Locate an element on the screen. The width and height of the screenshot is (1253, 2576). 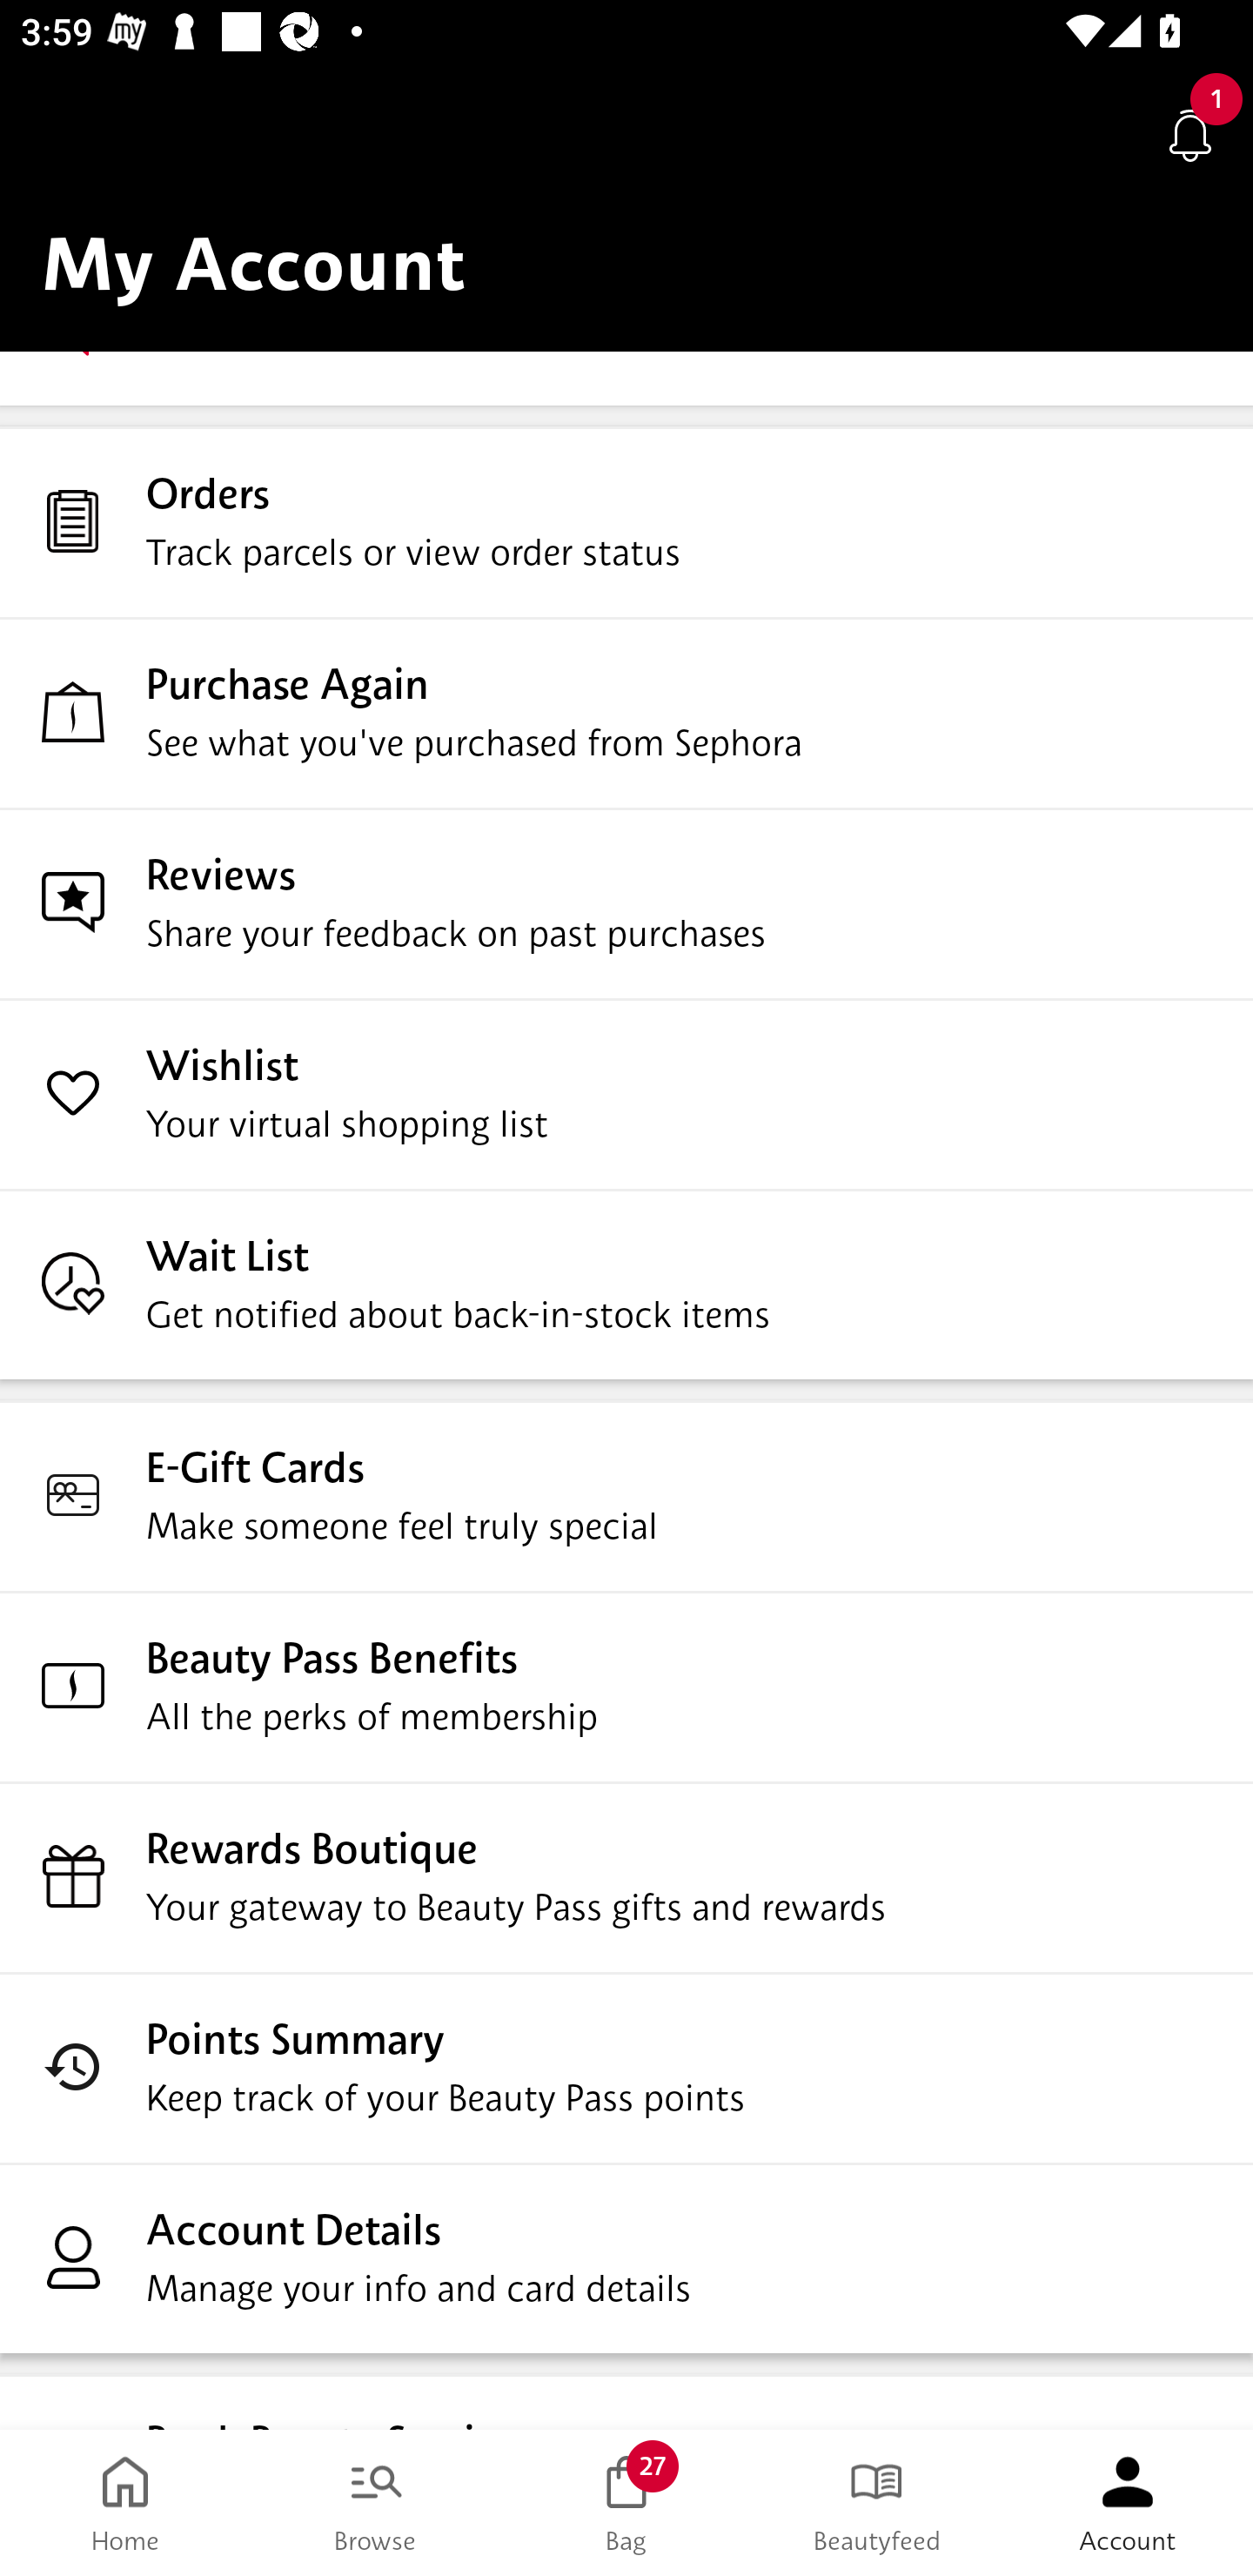
Home is located at coordinates (125, 2503).